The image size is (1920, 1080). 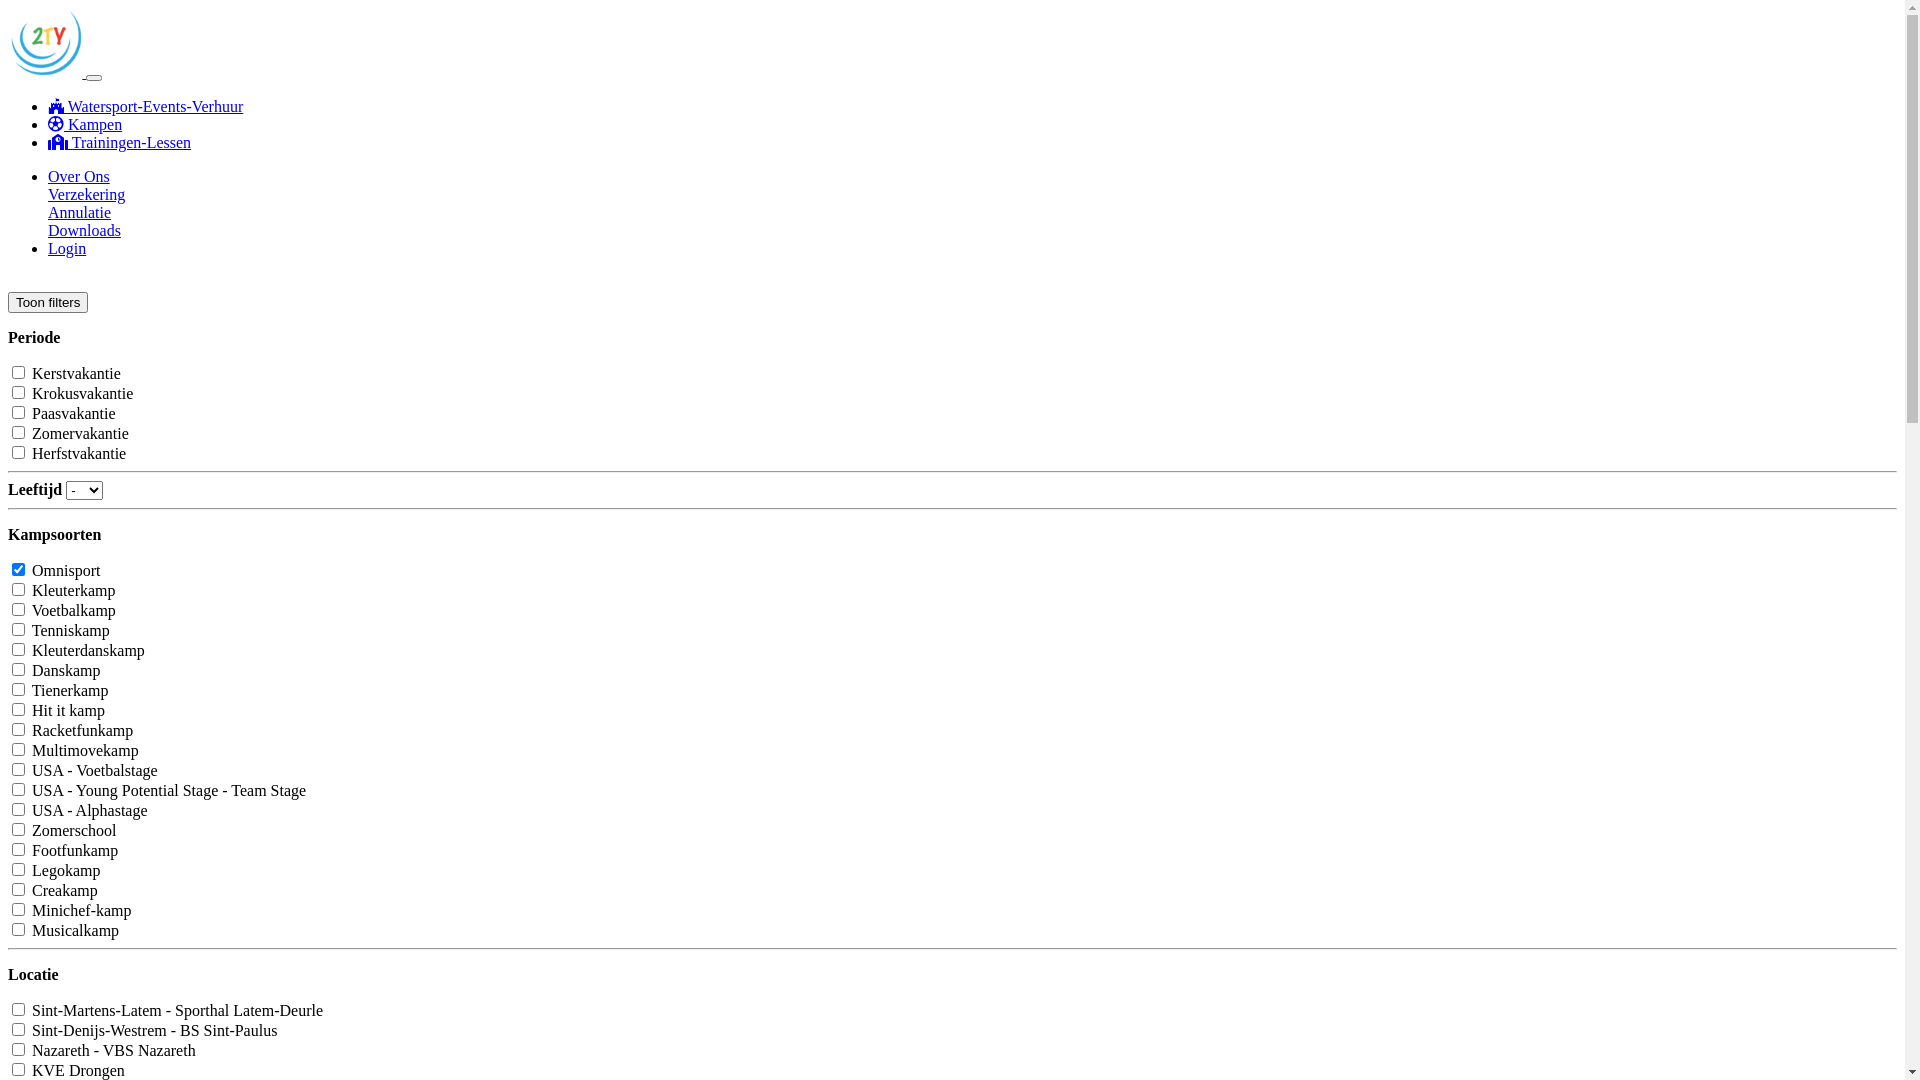 I want to click on on, so click(x=18, y=670).